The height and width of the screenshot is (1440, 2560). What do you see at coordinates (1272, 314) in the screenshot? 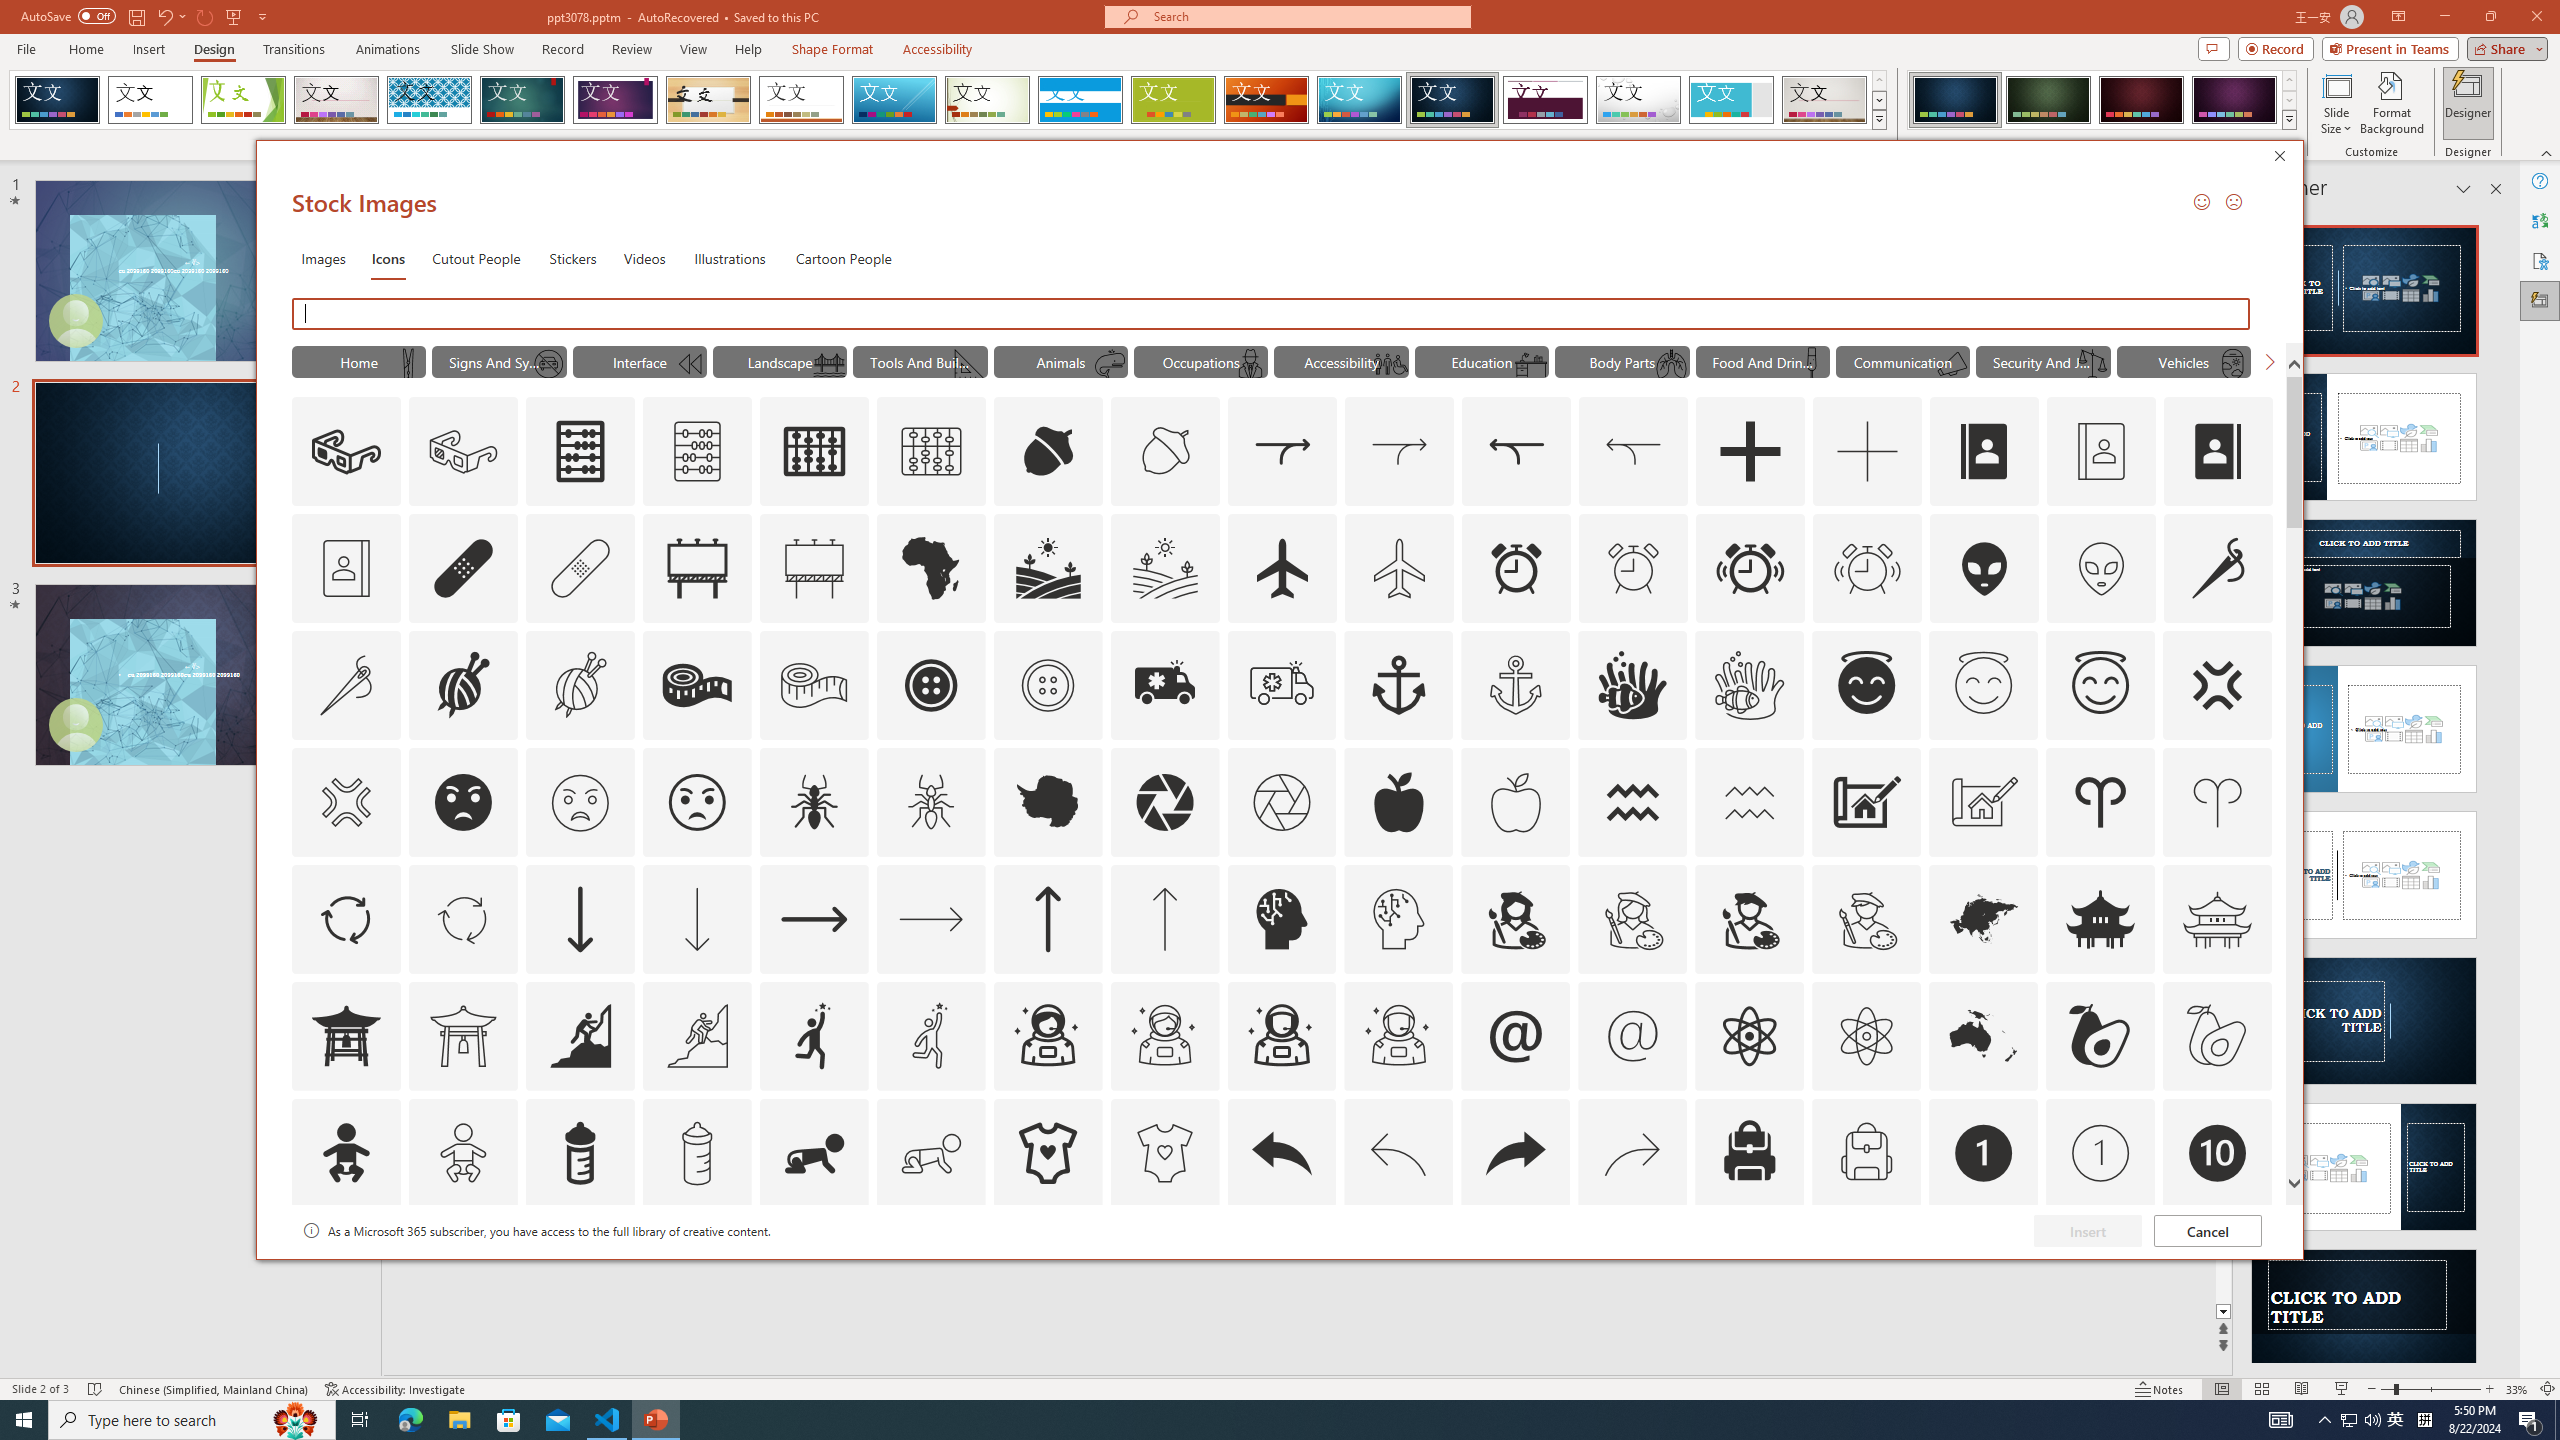
I see `Search Icons` at bounding box center [1272, 314].